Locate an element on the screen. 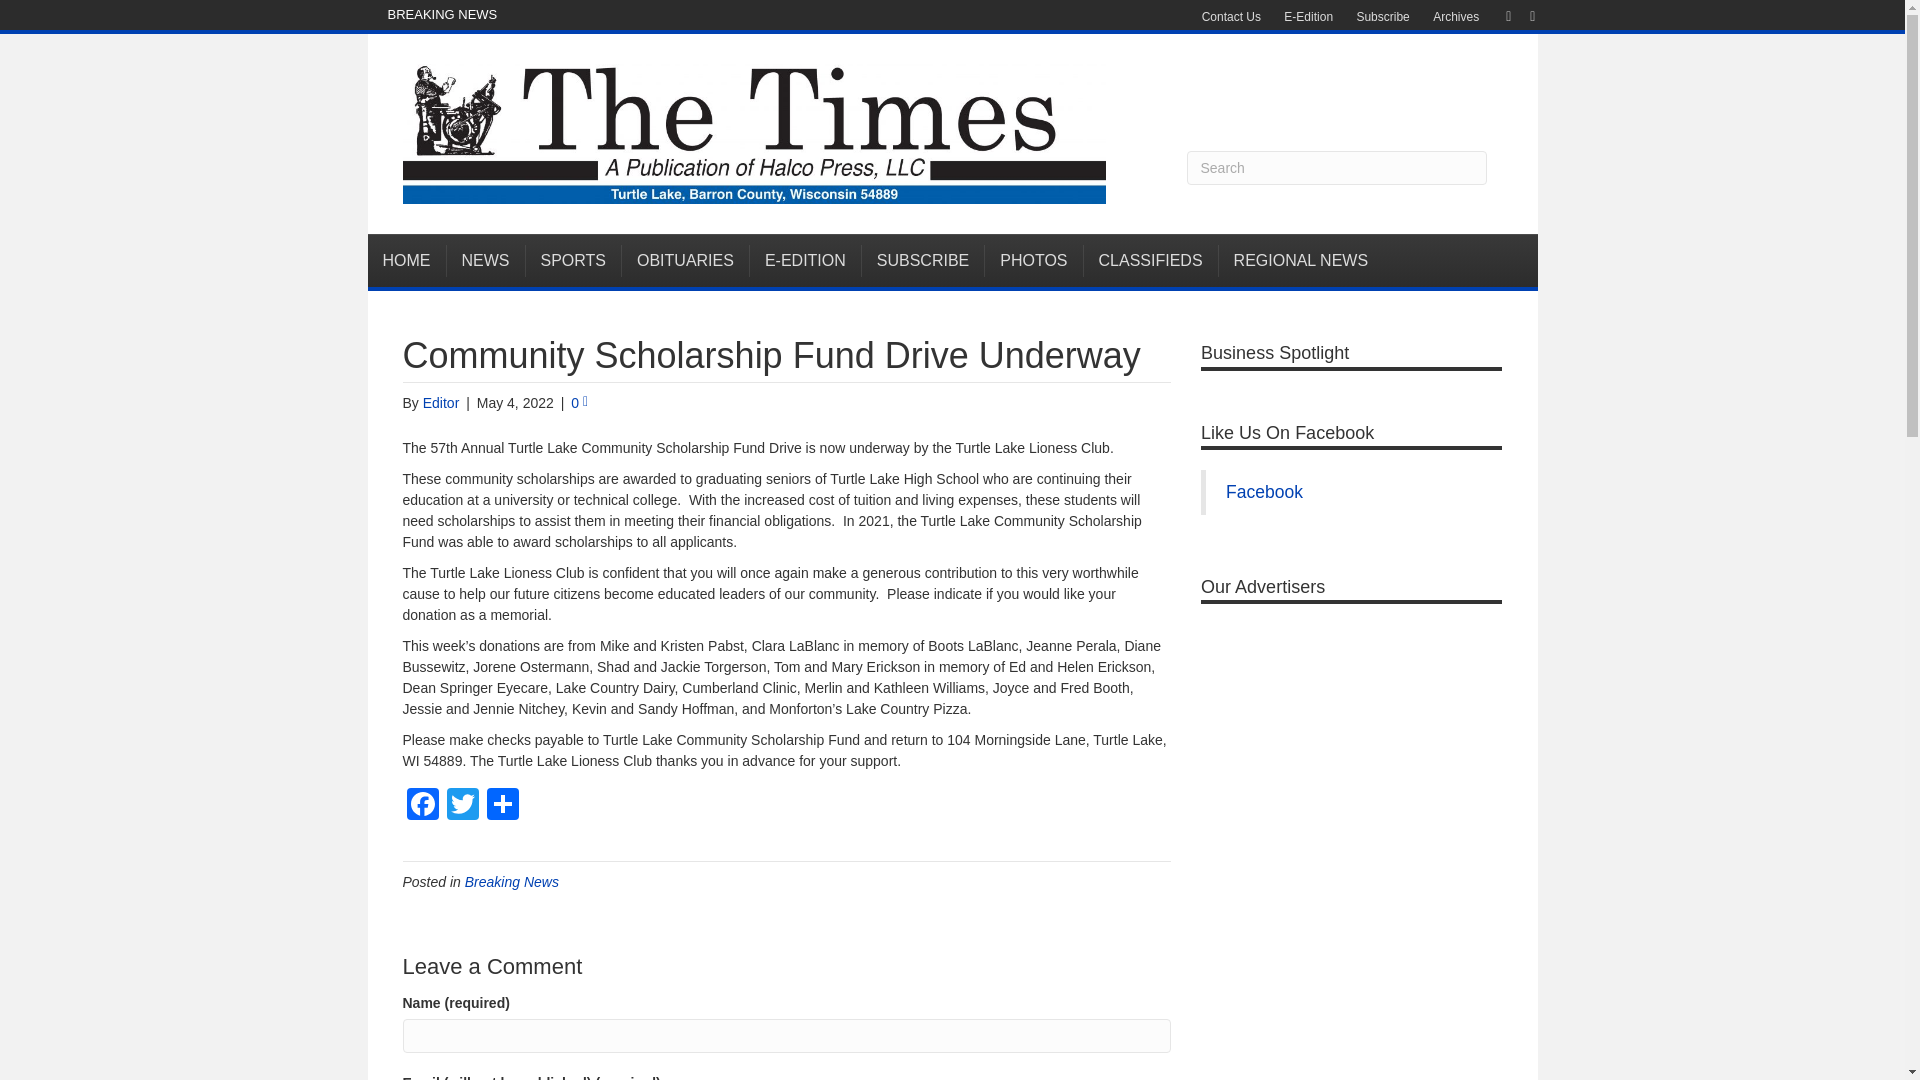  Twitter is located at coordinates (461, 806).